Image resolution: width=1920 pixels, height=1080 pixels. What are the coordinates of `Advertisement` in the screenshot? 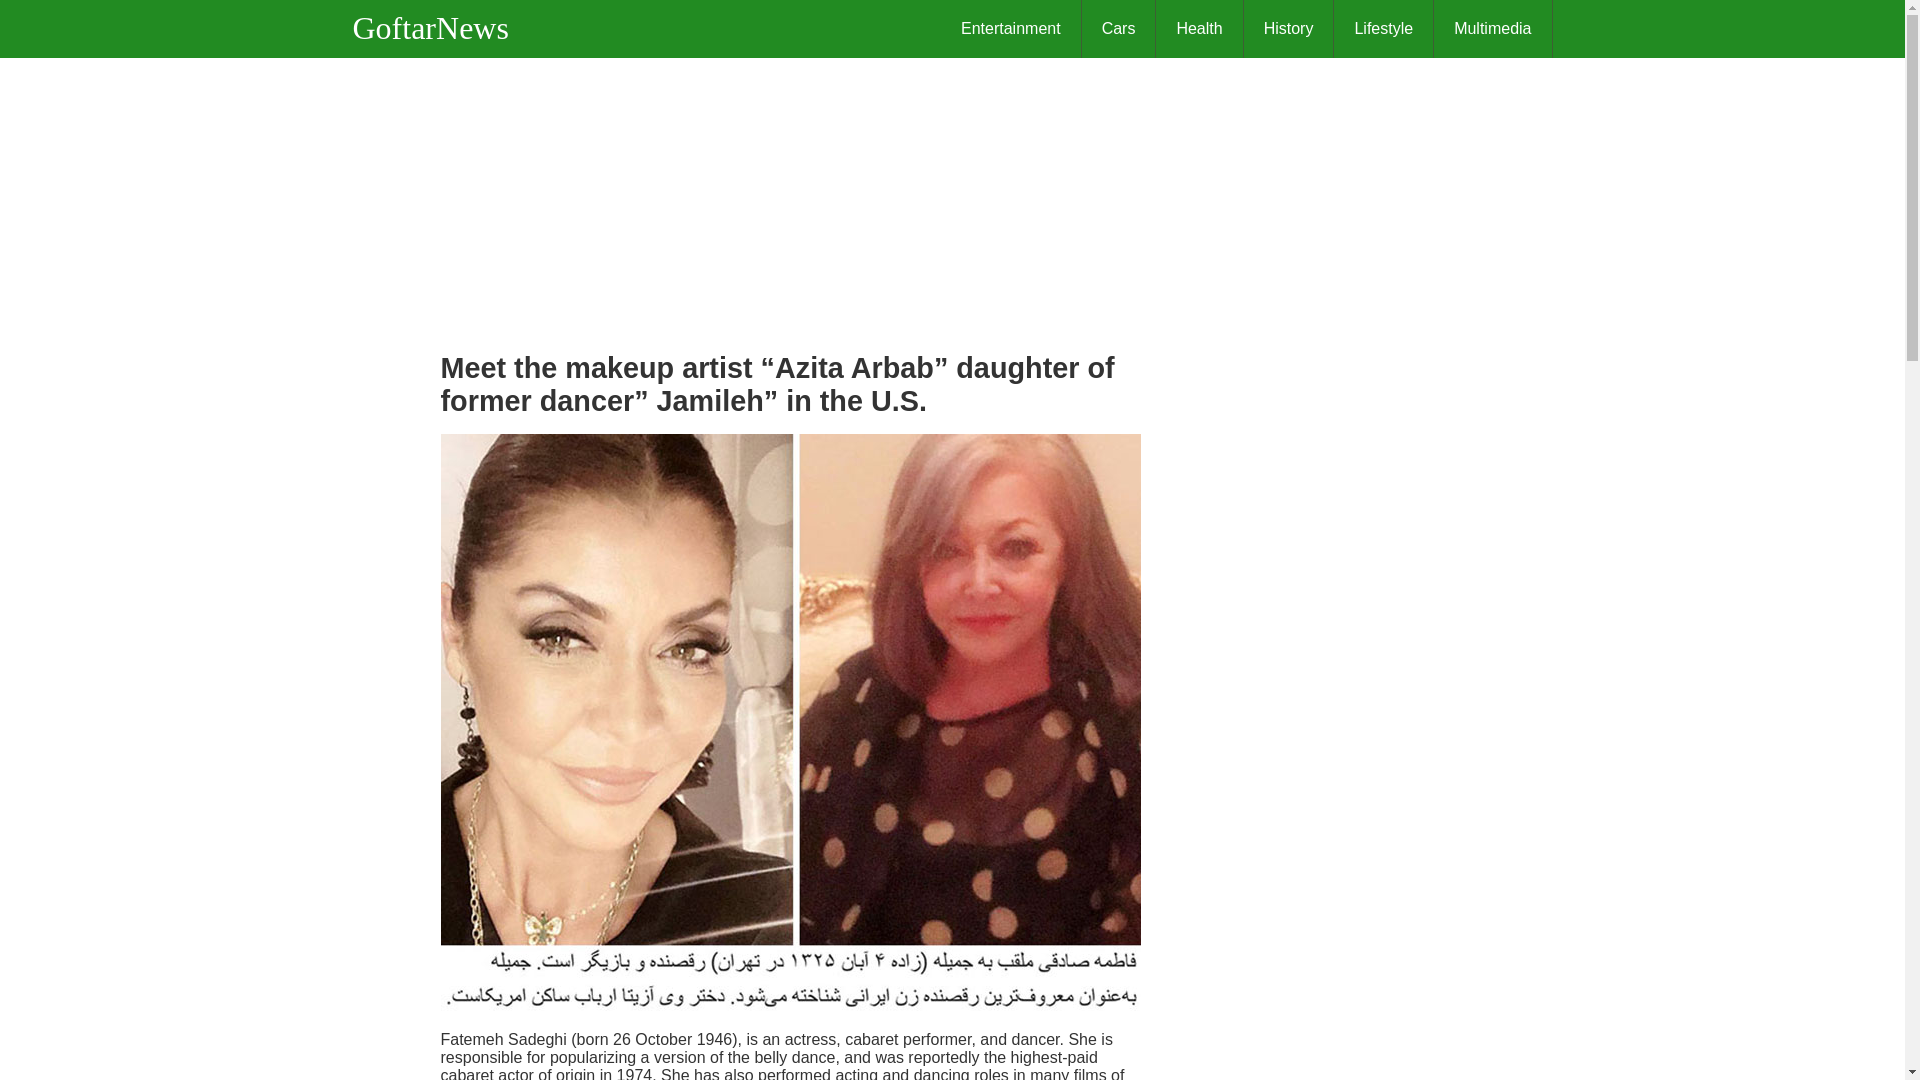 It's located at (790, 198).